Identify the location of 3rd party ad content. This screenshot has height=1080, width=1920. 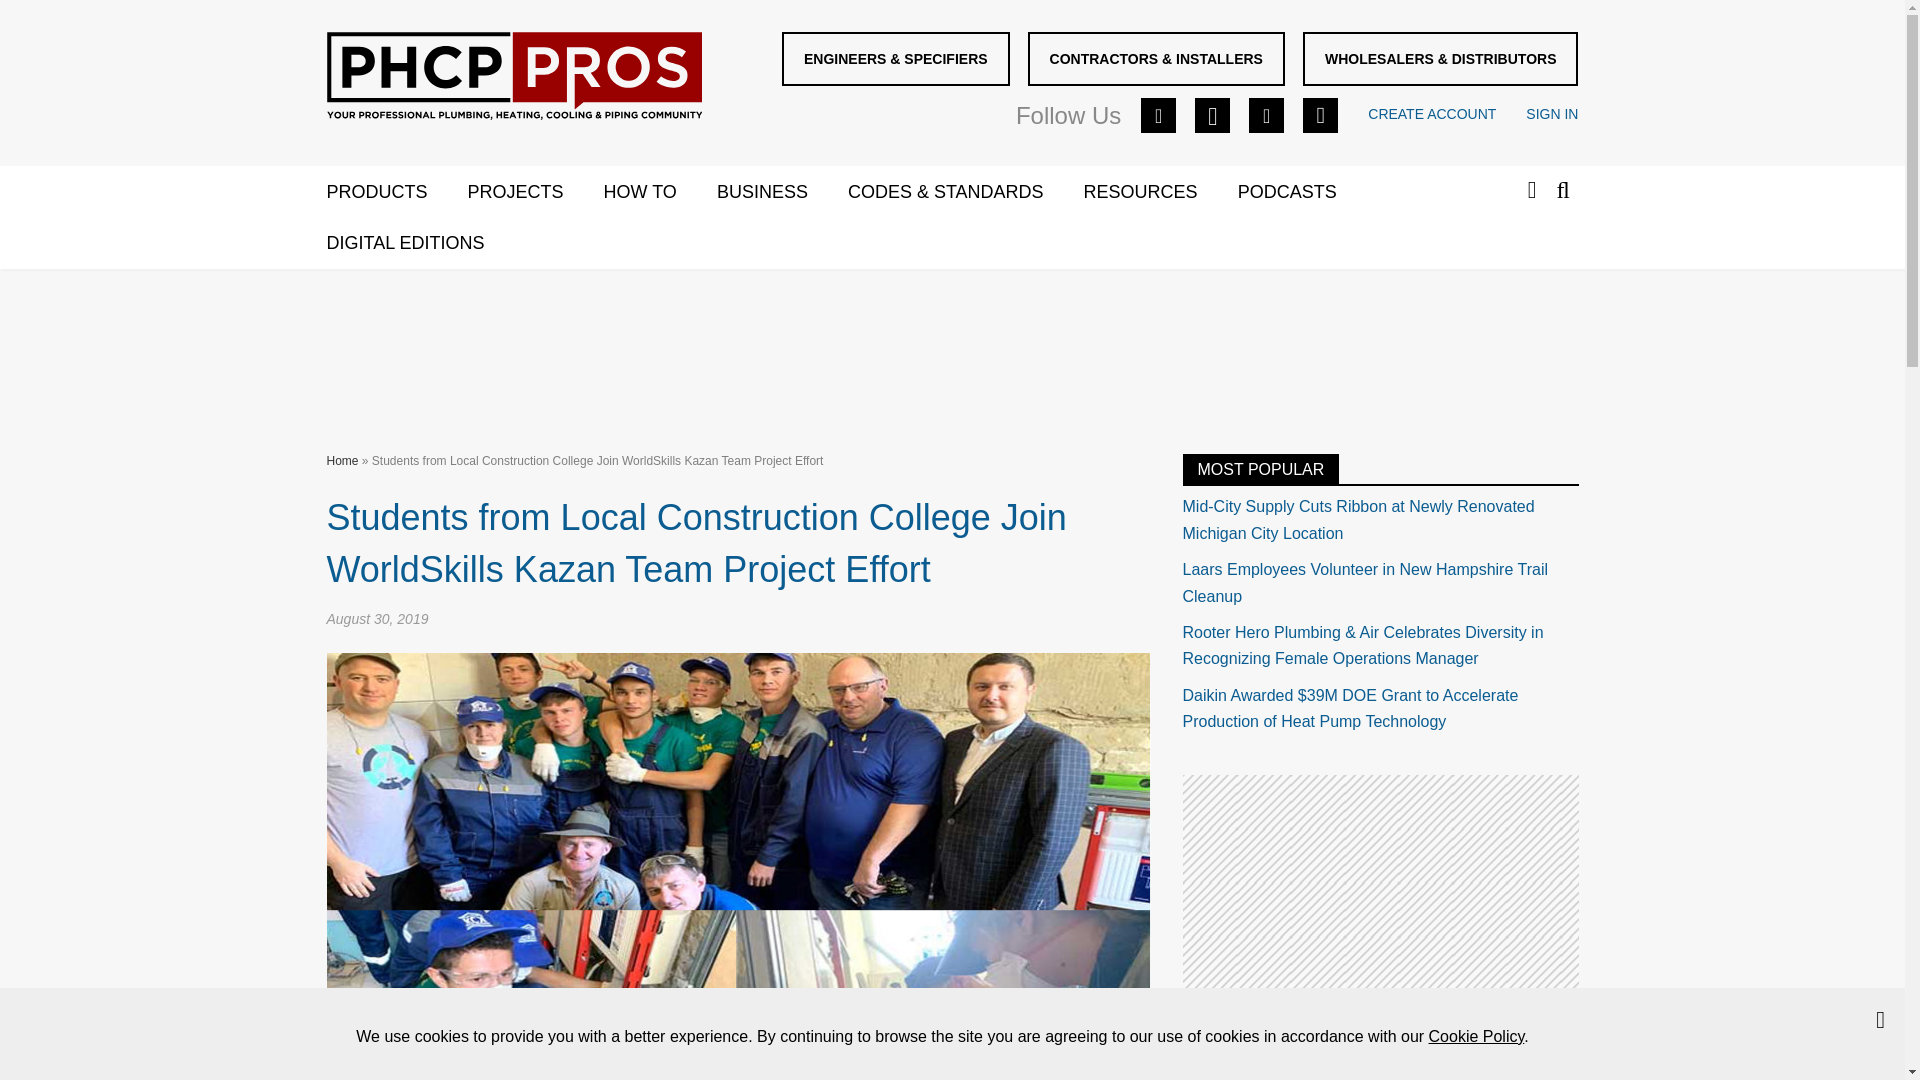
(951, 344).